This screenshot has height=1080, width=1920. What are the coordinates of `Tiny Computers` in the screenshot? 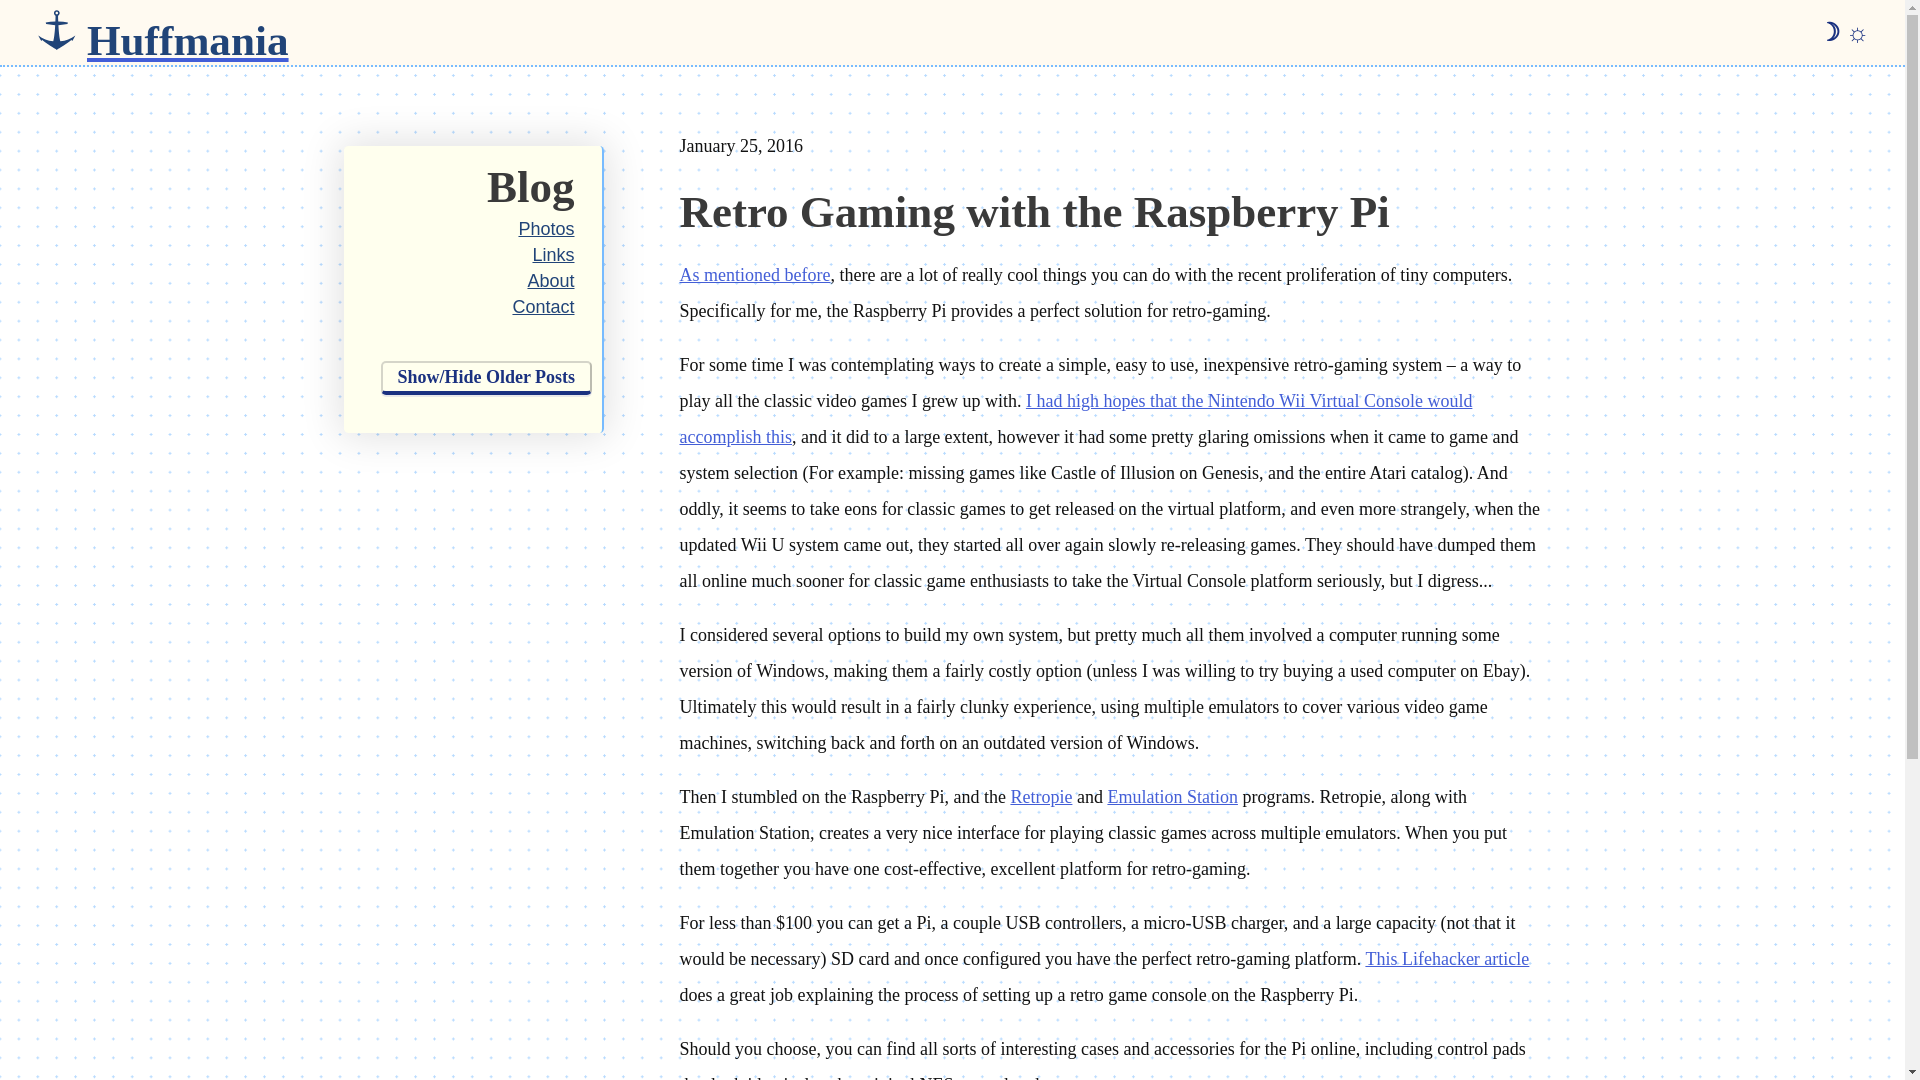 It's located at (755, 274).